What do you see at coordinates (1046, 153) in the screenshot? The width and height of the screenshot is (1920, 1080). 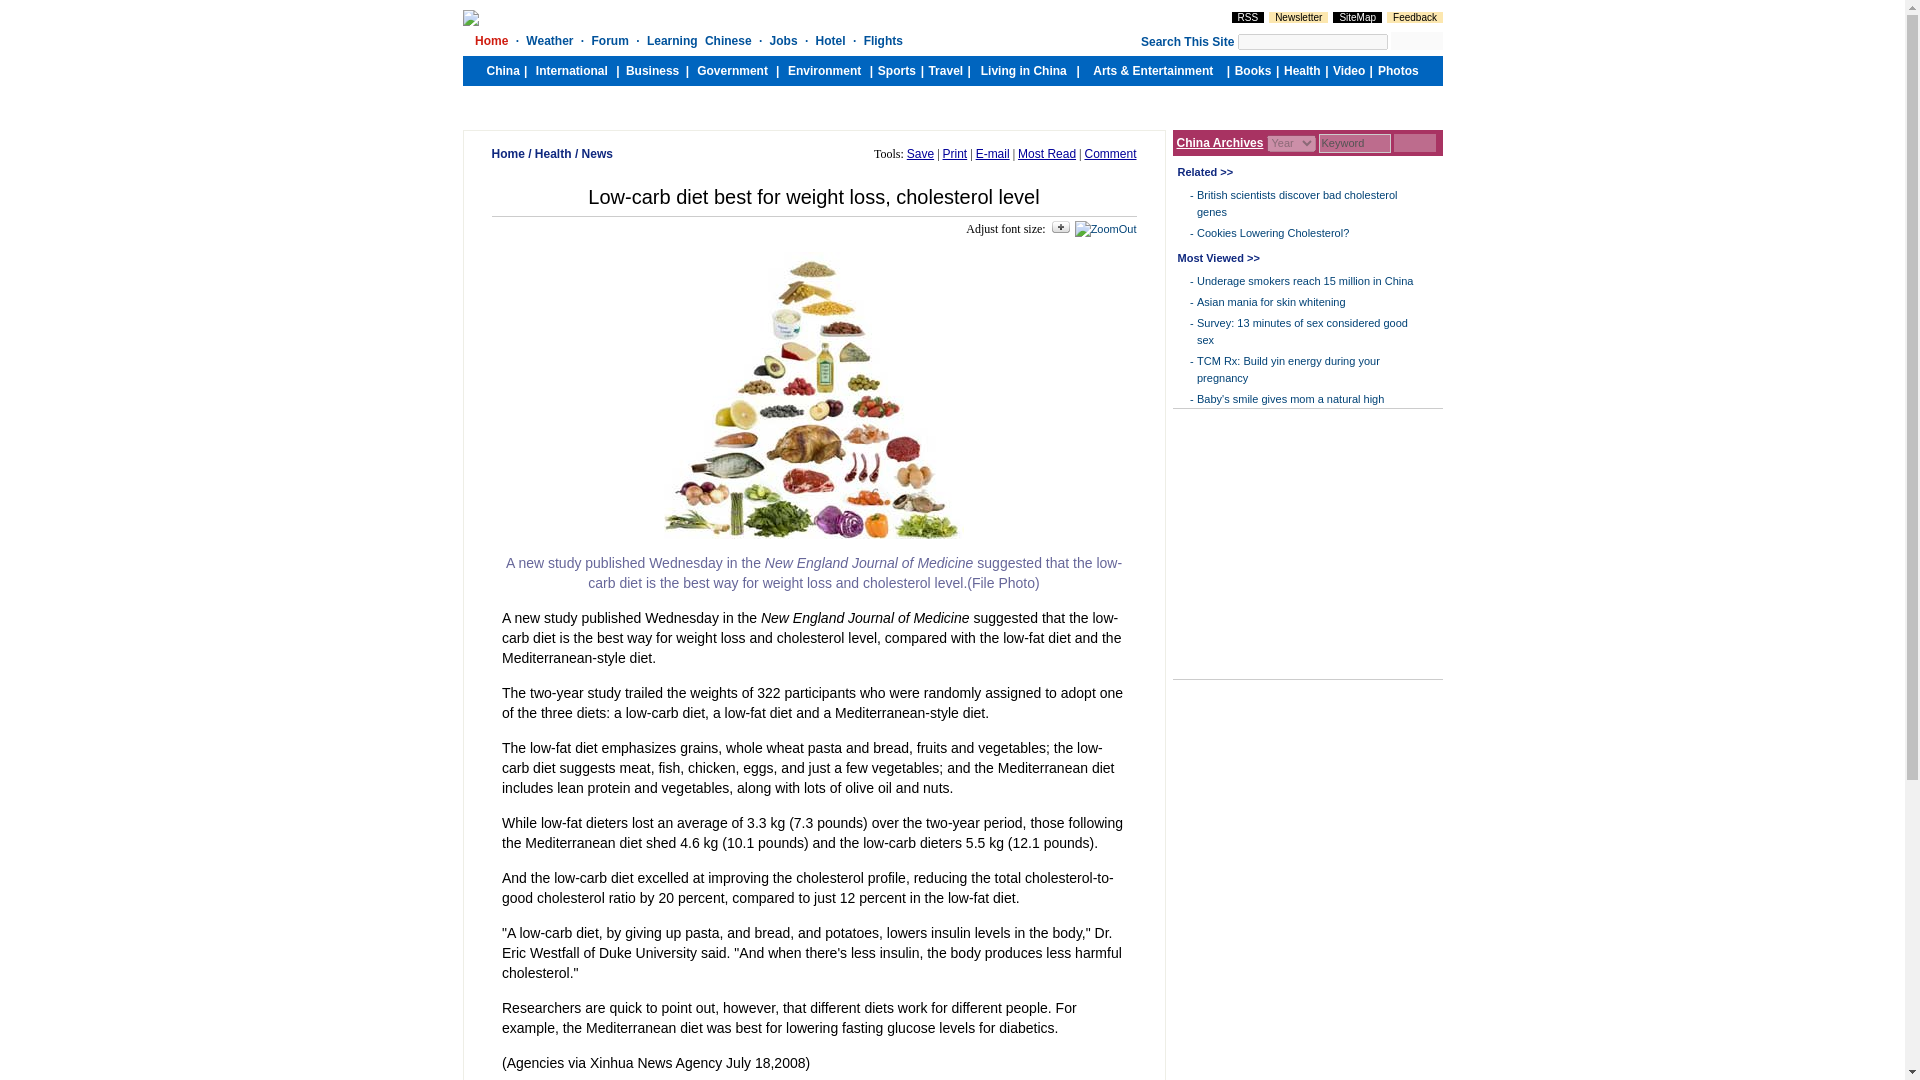 I see `Most Read` at bounding box center [1046, 153].